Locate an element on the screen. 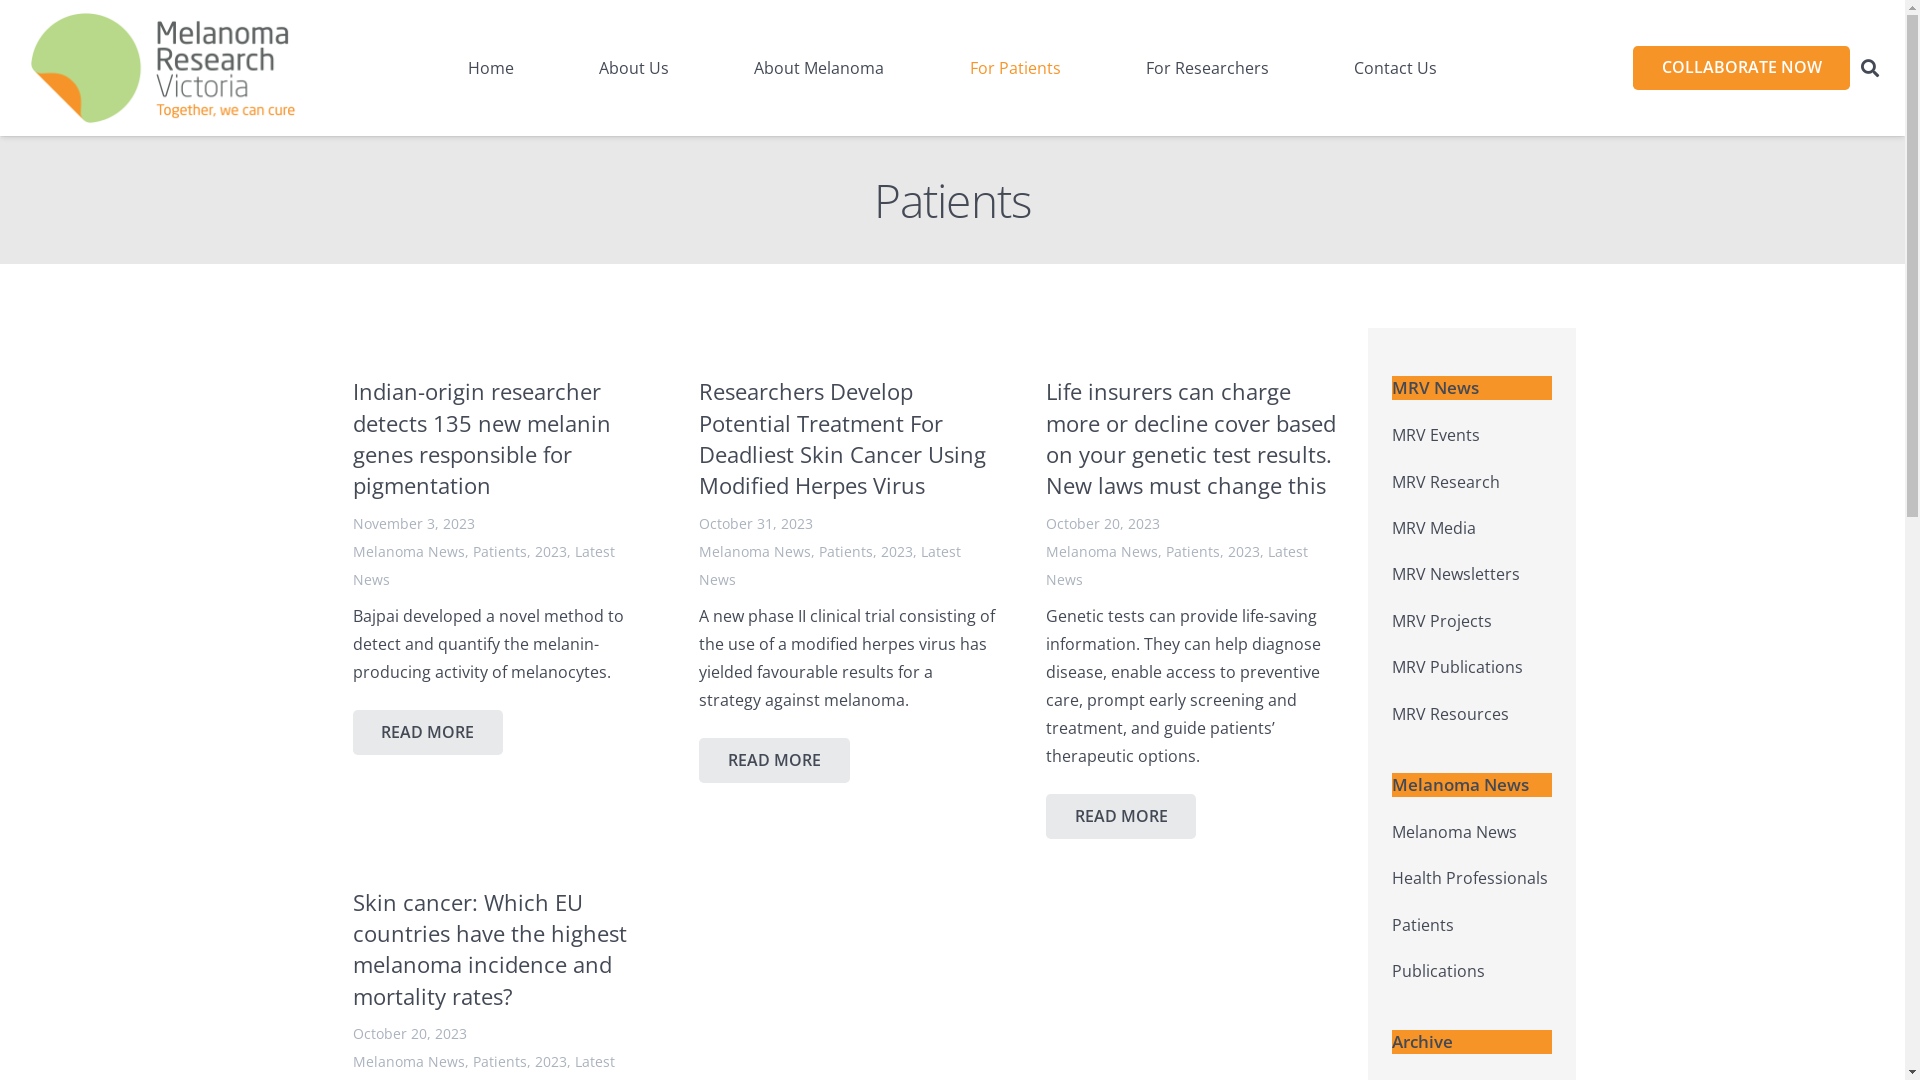 The image size is (1920, 1080). Melanoma News is located at coordinates (1454, 832).